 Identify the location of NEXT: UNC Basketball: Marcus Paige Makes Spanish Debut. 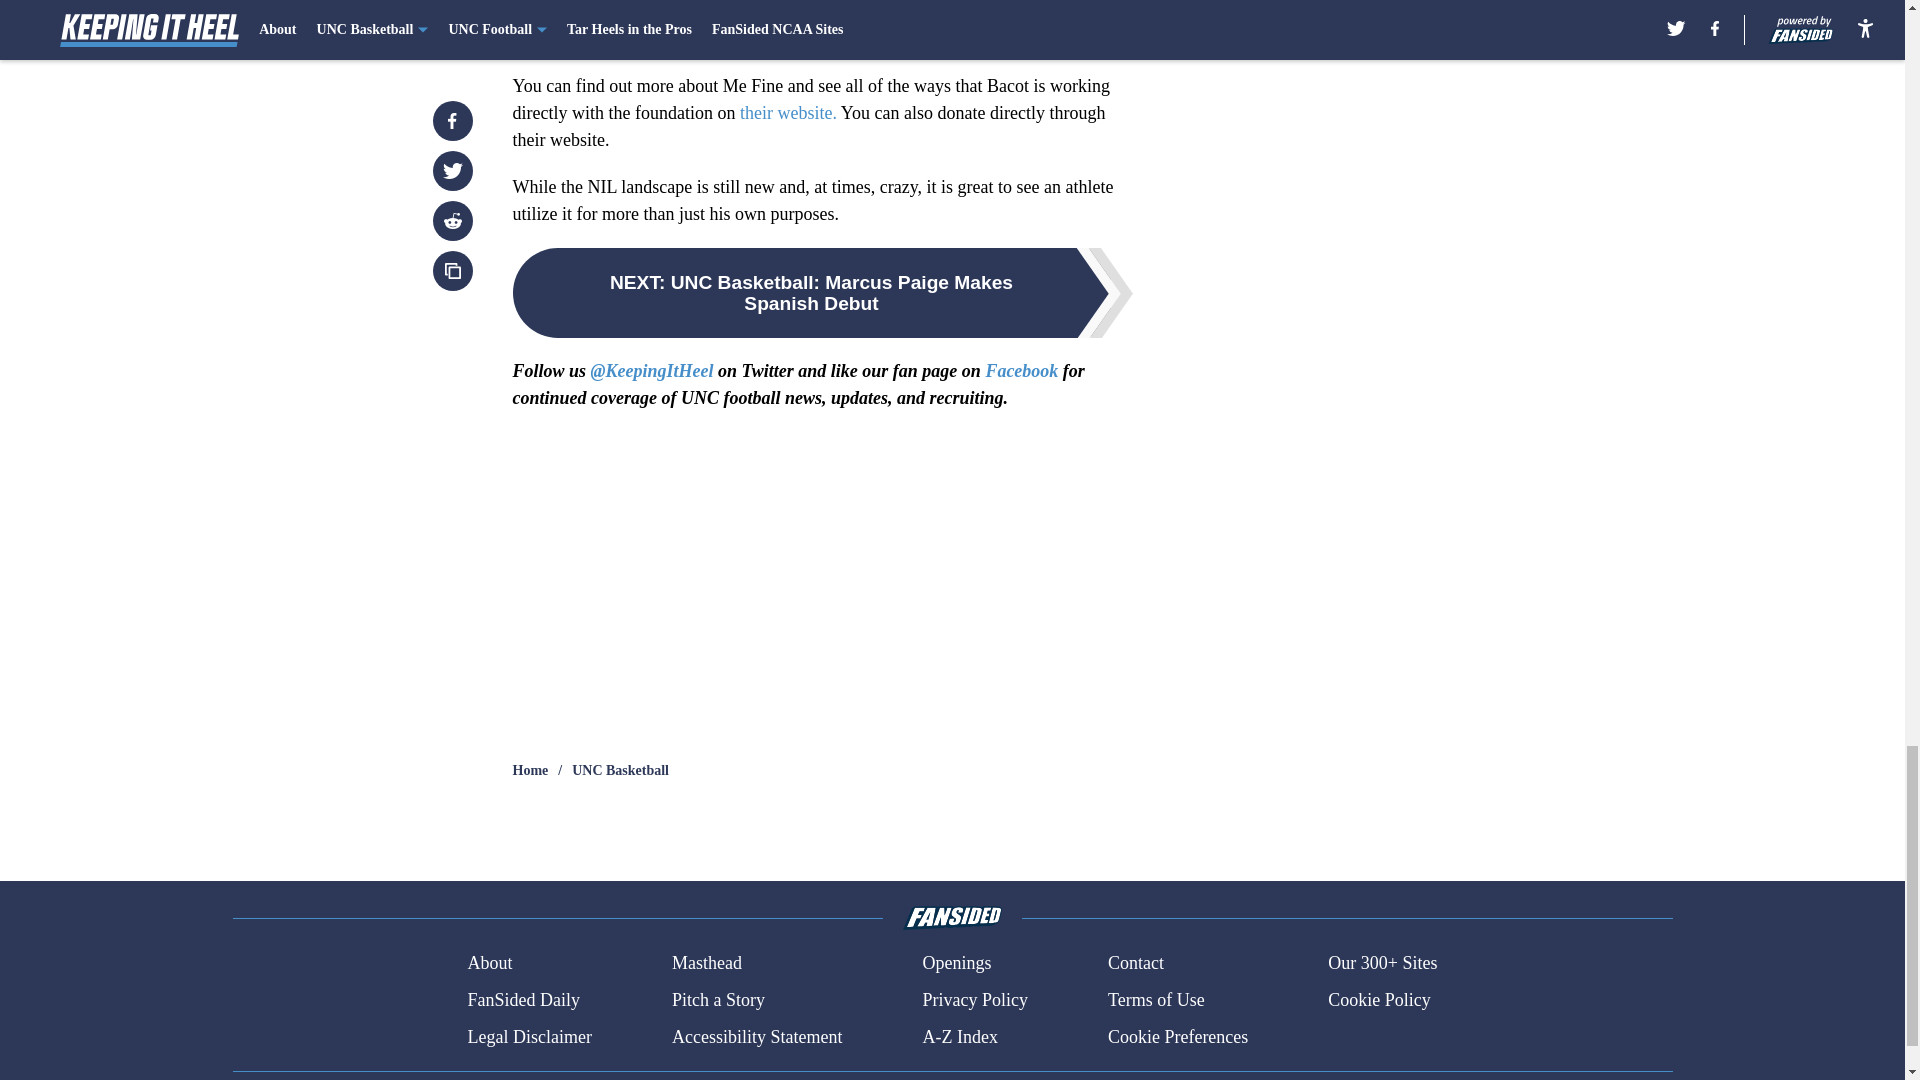
(822, 293).